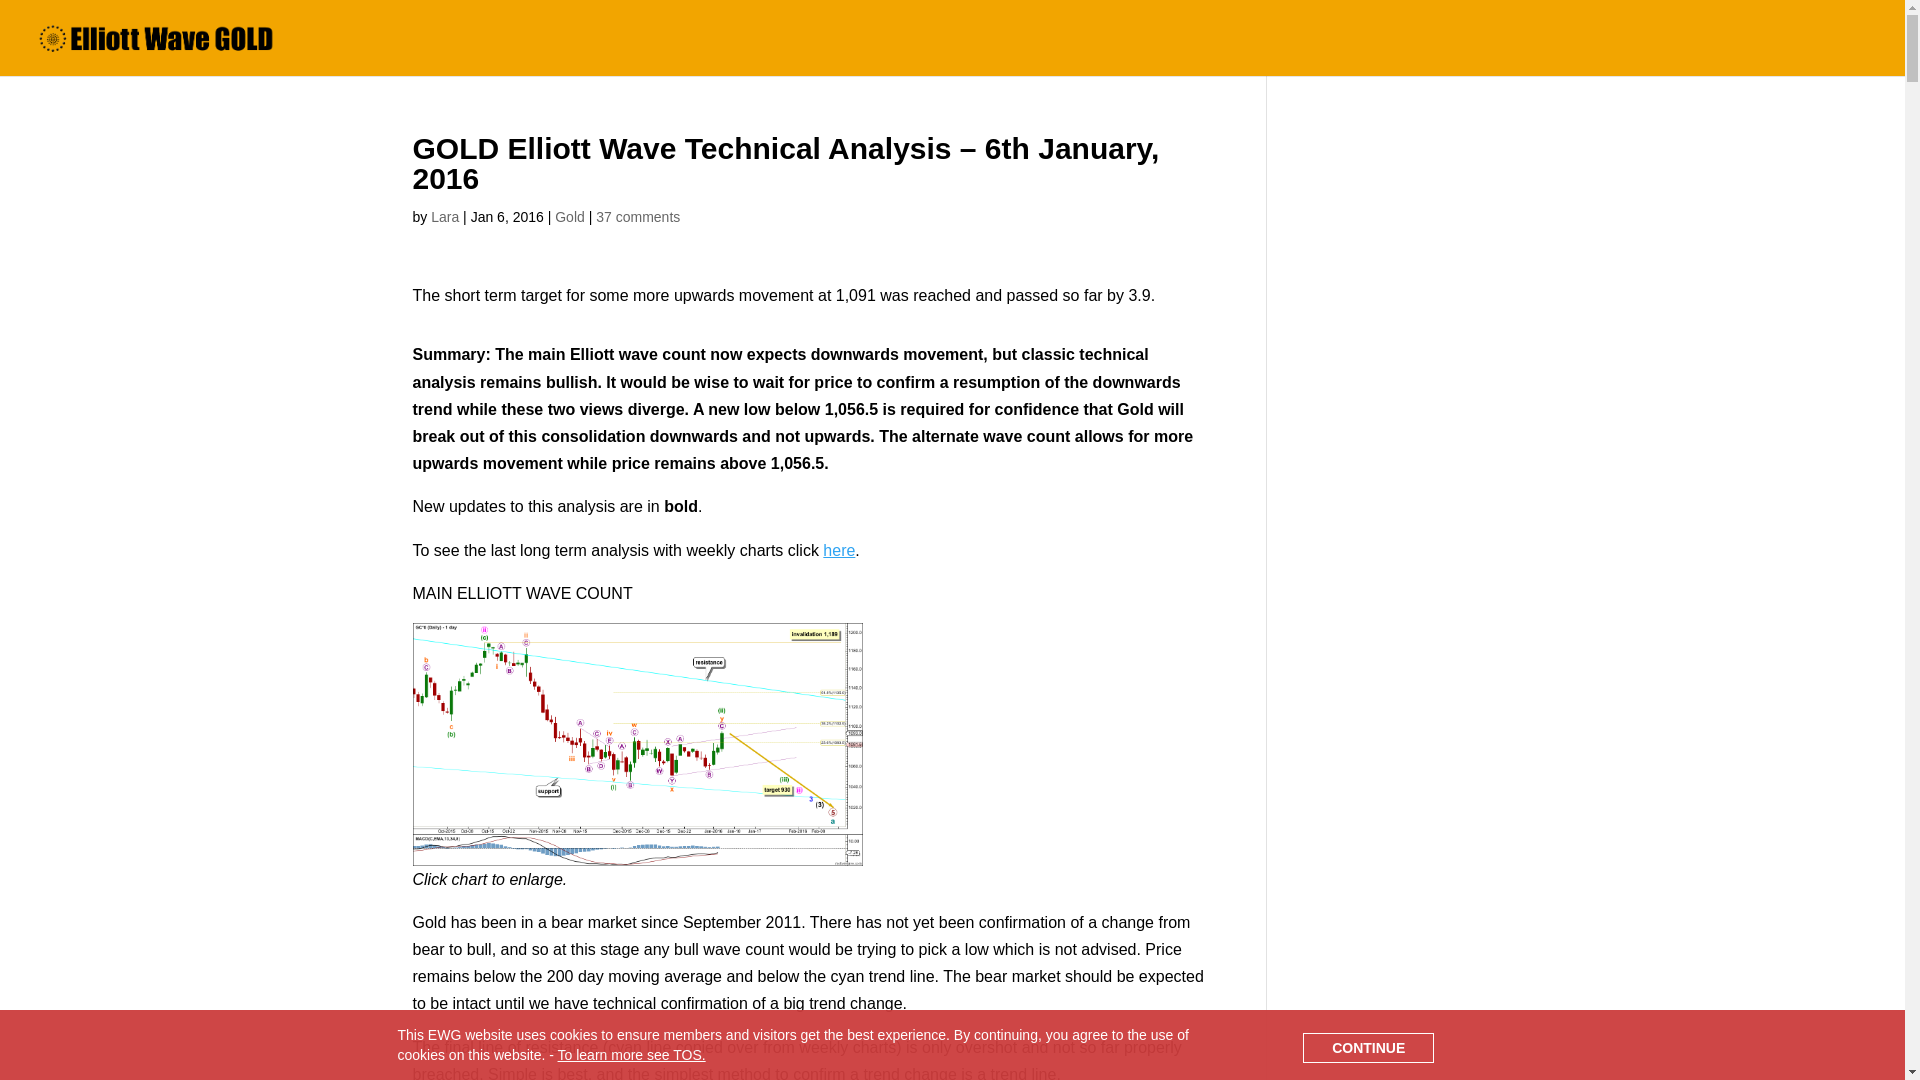  Describe the element at coordinates (838, 550) in the screenshot. I see `here` at that location.